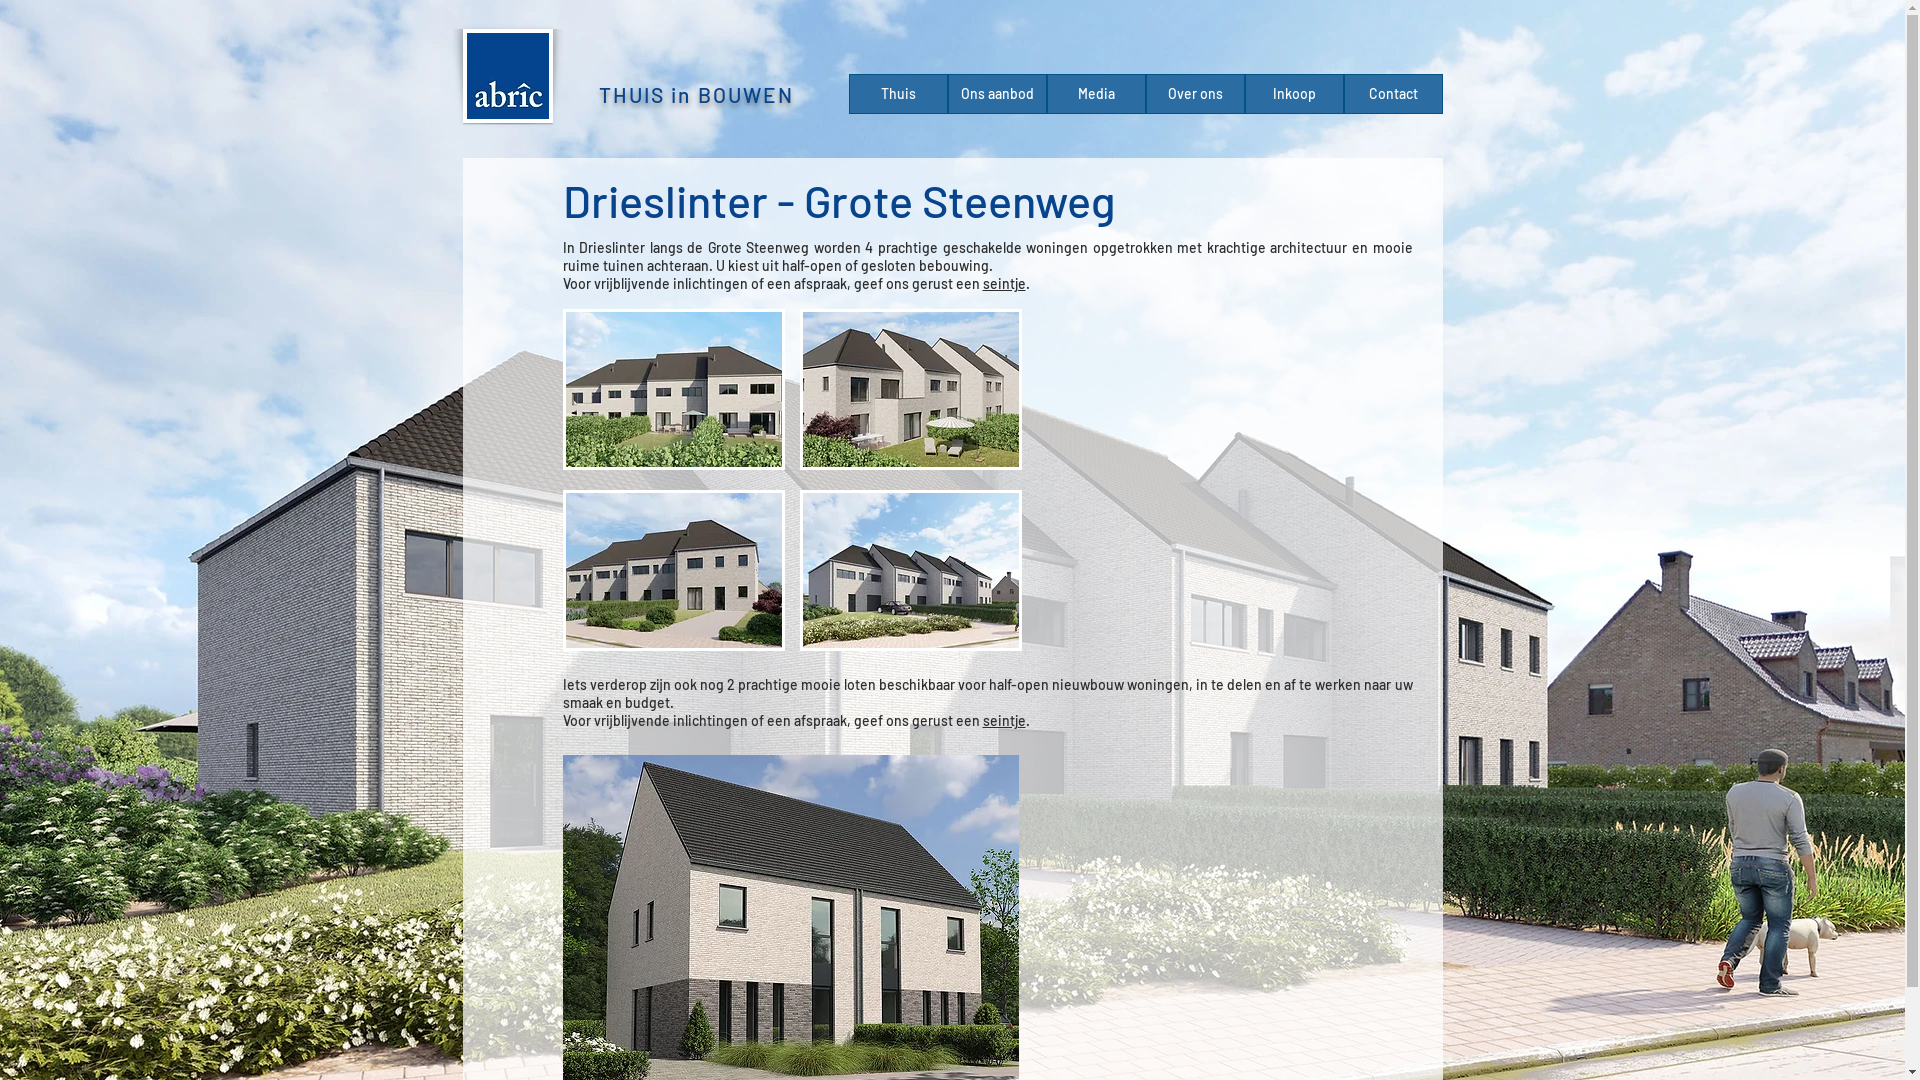 The image size is (1920, 1080). Describe the element at coordinates (1196, 94) in the screenshot. I see `Over ons` at that location.